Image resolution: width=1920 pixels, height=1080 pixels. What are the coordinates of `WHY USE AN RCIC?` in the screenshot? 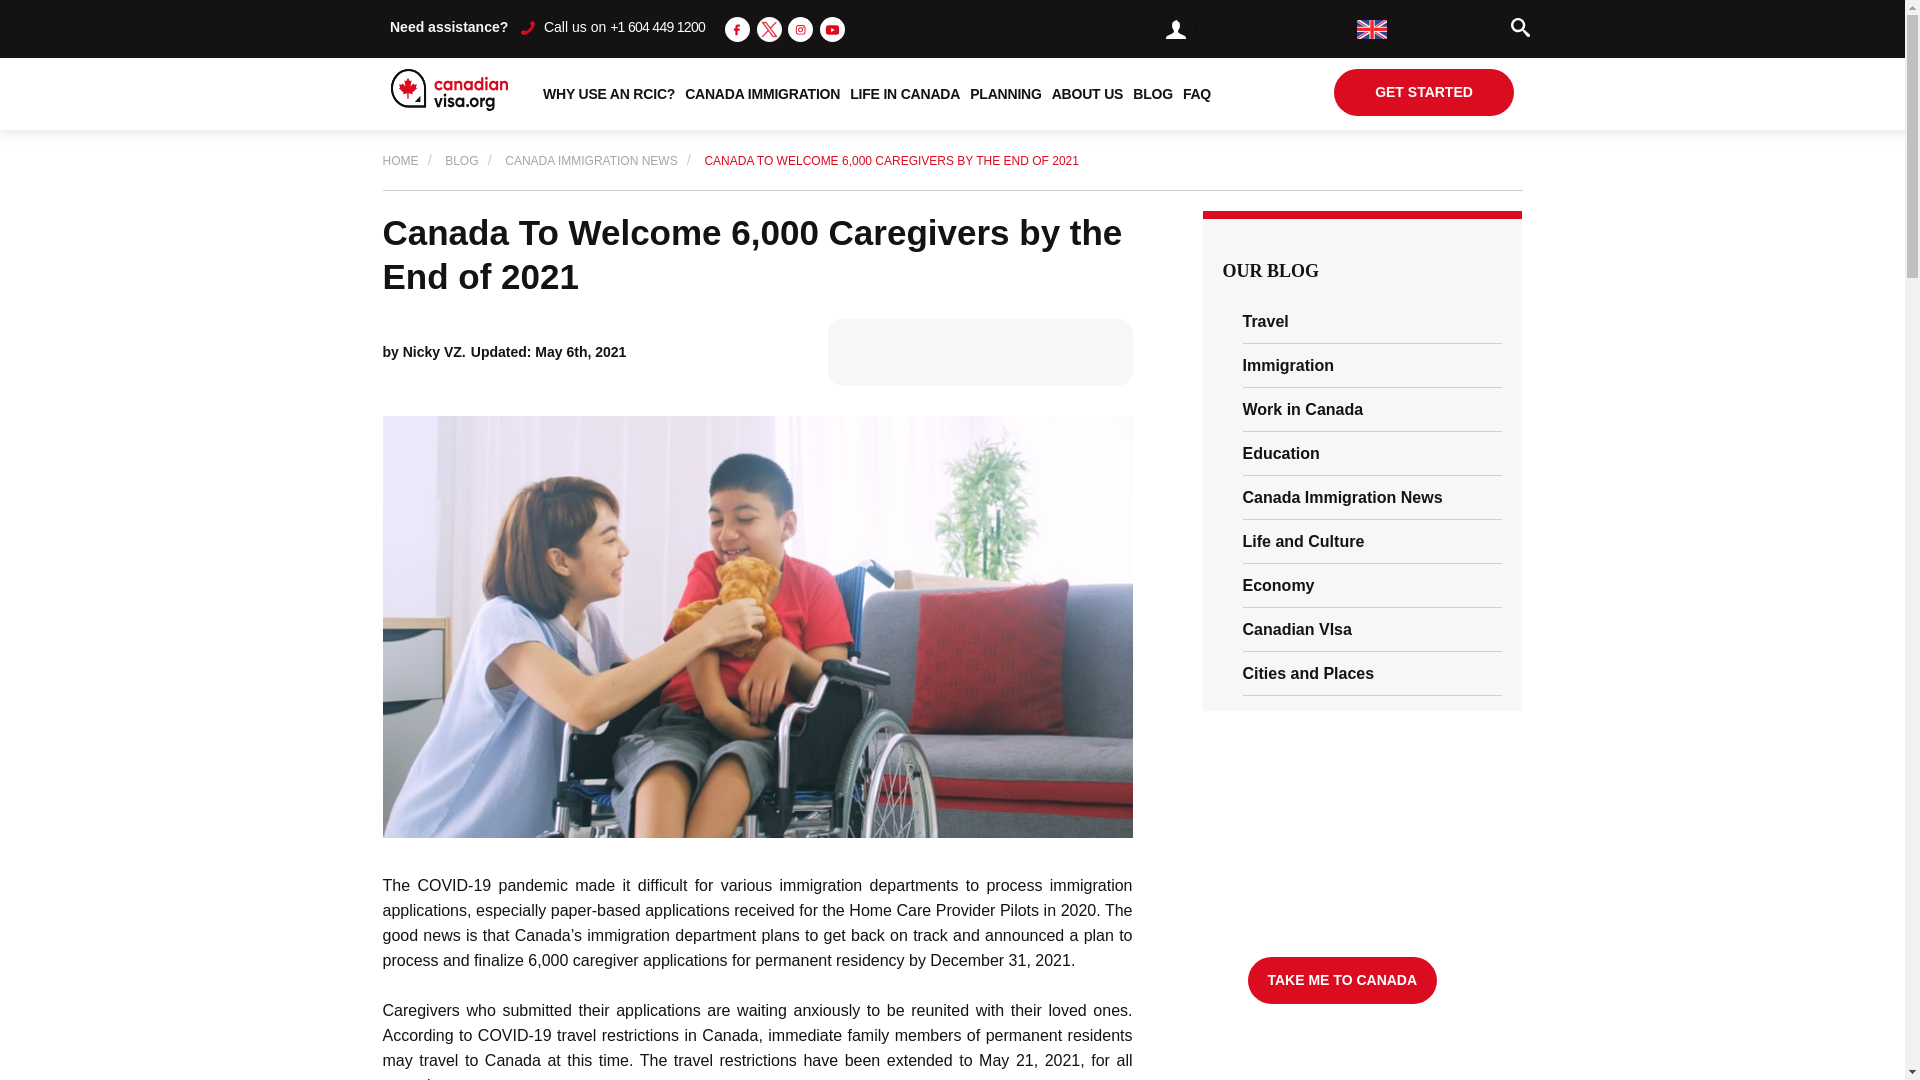 It's located at (608, 94).